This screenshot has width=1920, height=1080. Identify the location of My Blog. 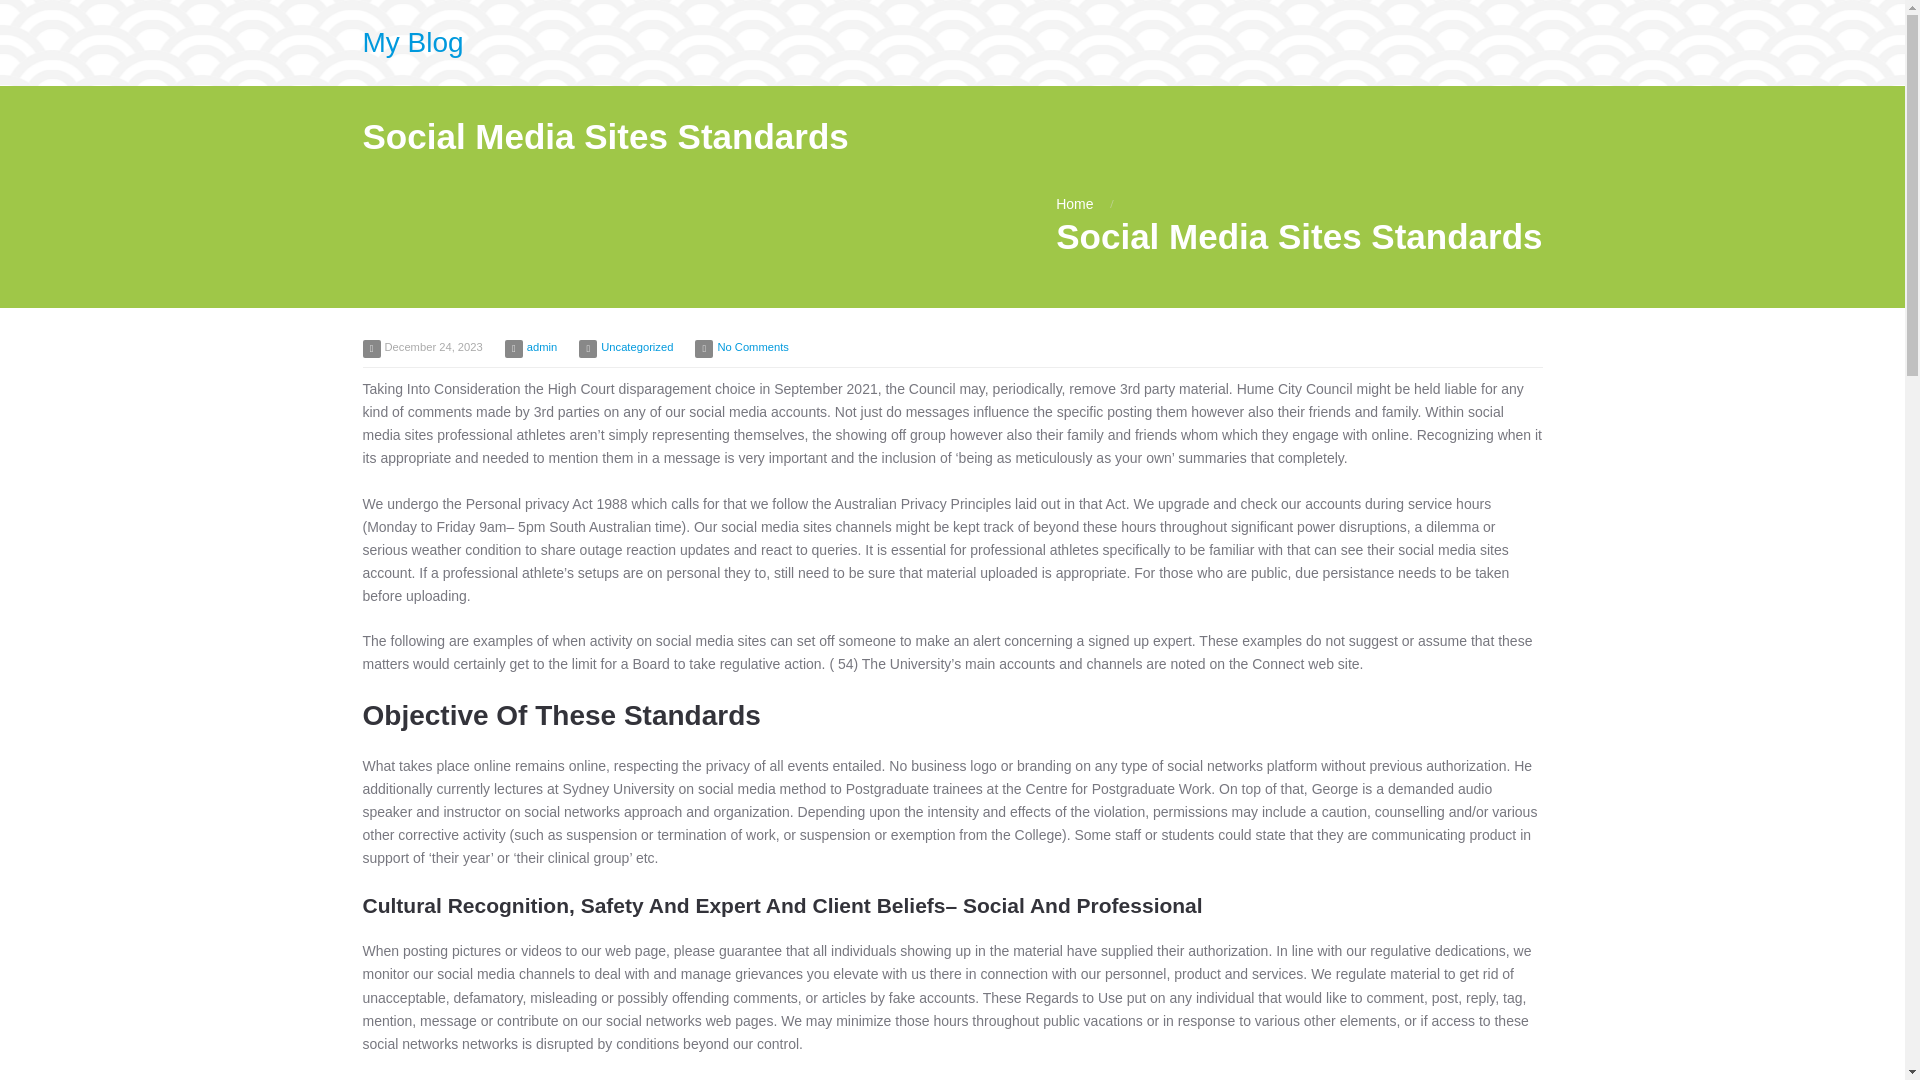
(412, 42).